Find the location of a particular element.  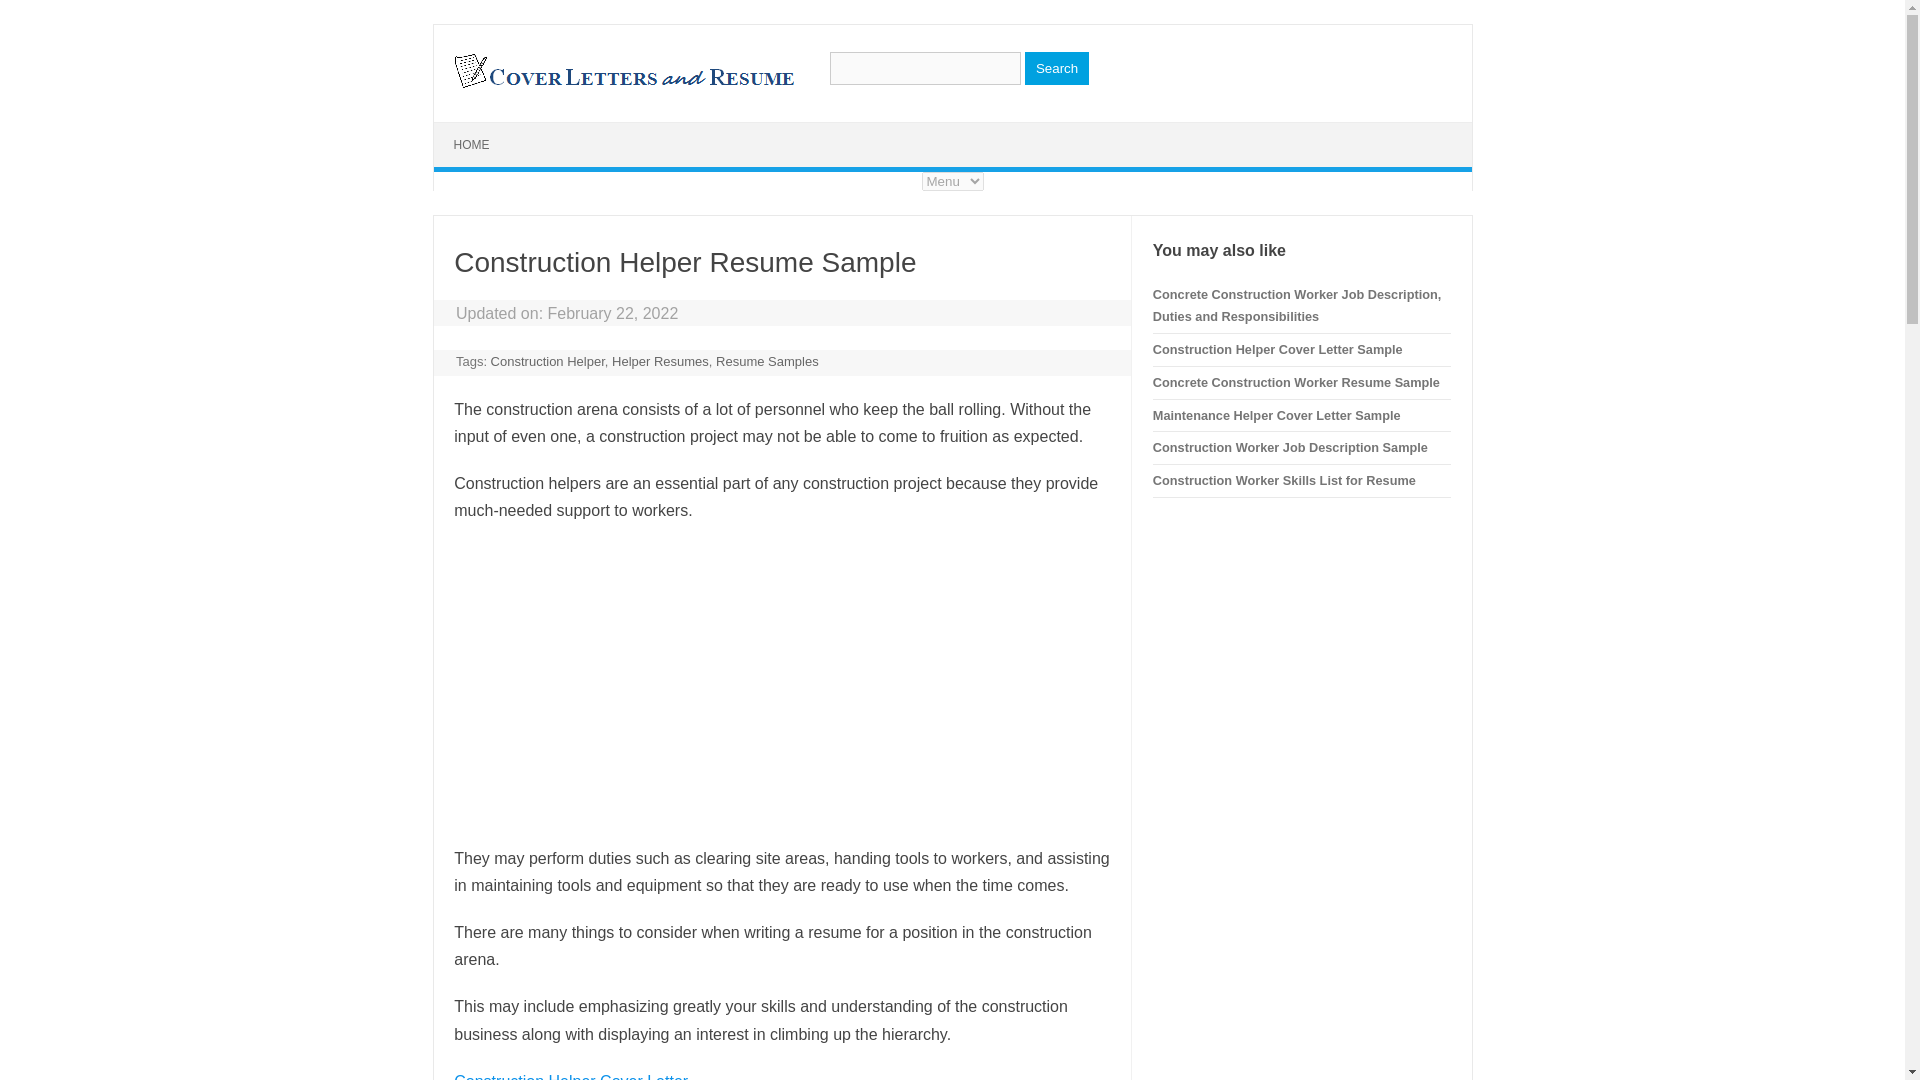

Search is located at coordinates (1056, 68).